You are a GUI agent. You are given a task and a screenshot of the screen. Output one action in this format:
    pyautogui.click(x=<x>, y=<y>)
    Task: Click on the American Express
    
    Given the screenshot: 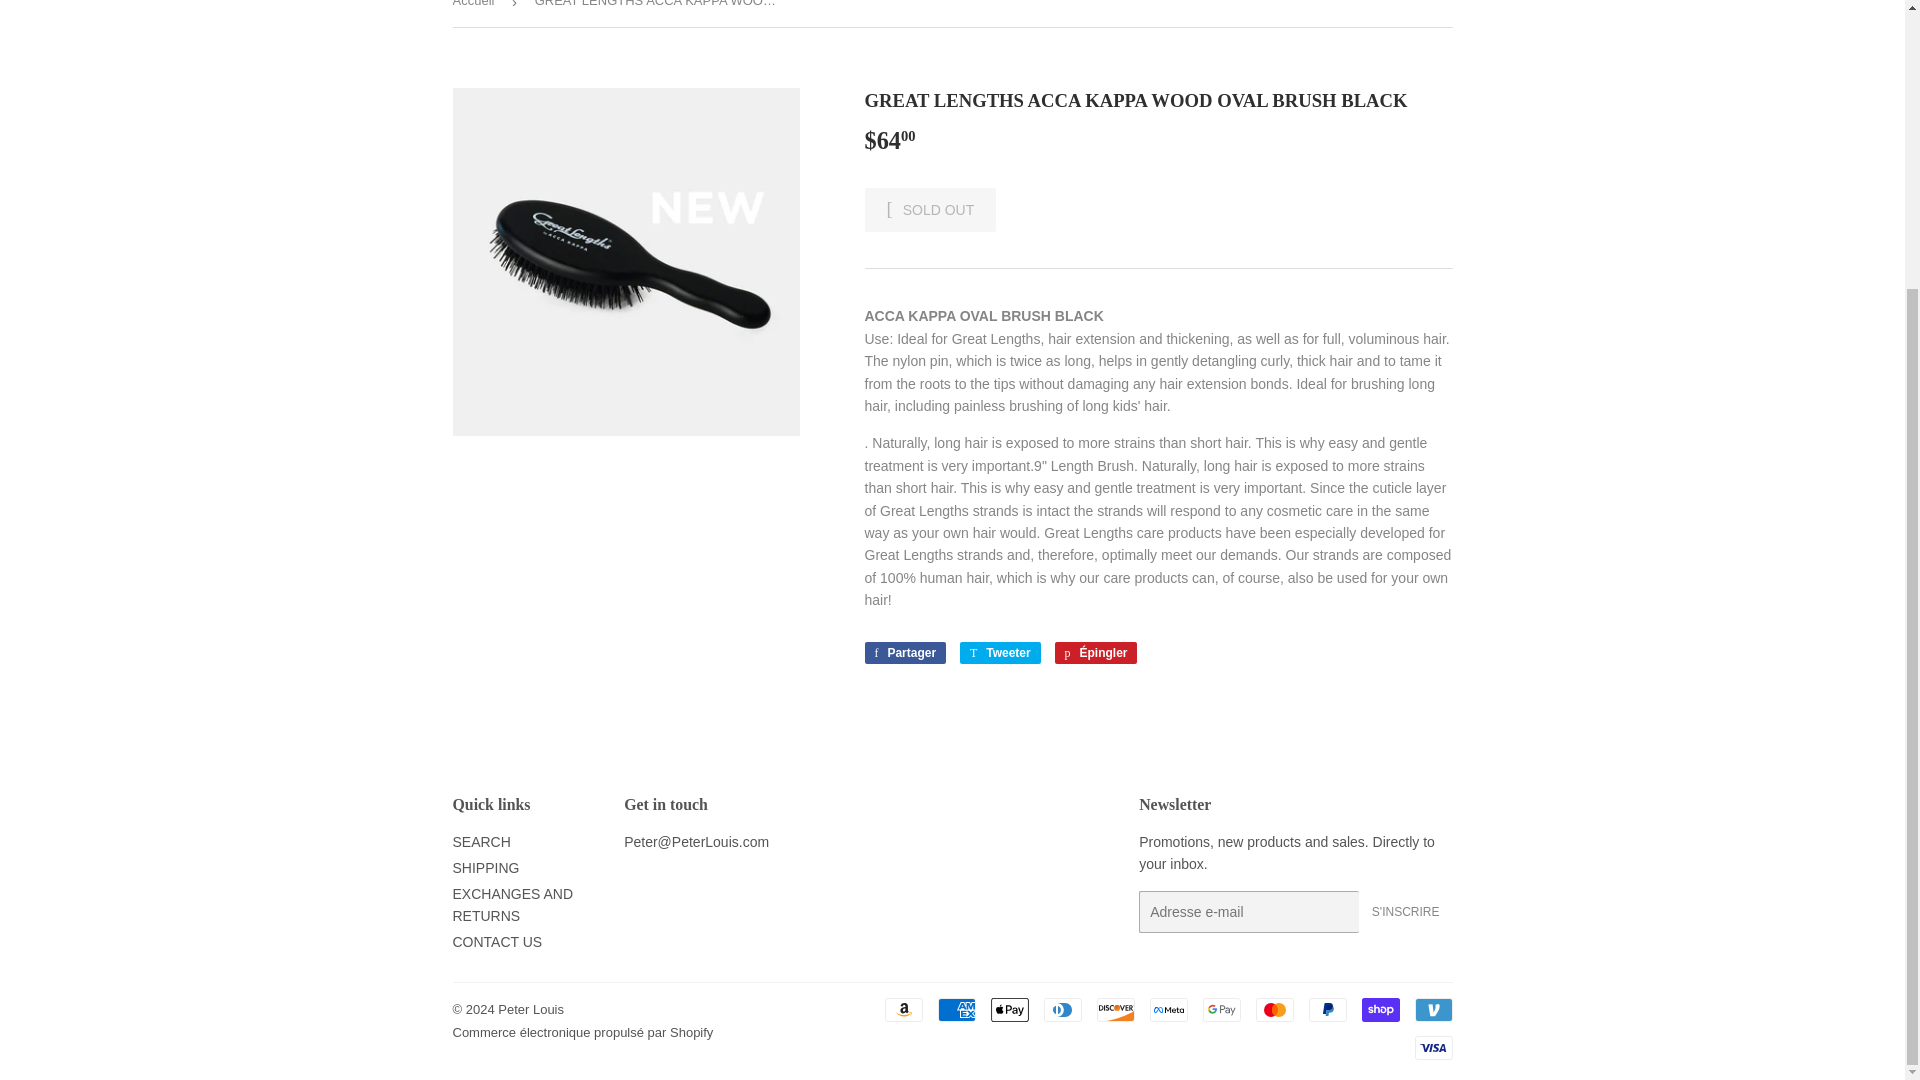 What is the action you would take?
    pyautogui.click(x=956, y=1009)
    